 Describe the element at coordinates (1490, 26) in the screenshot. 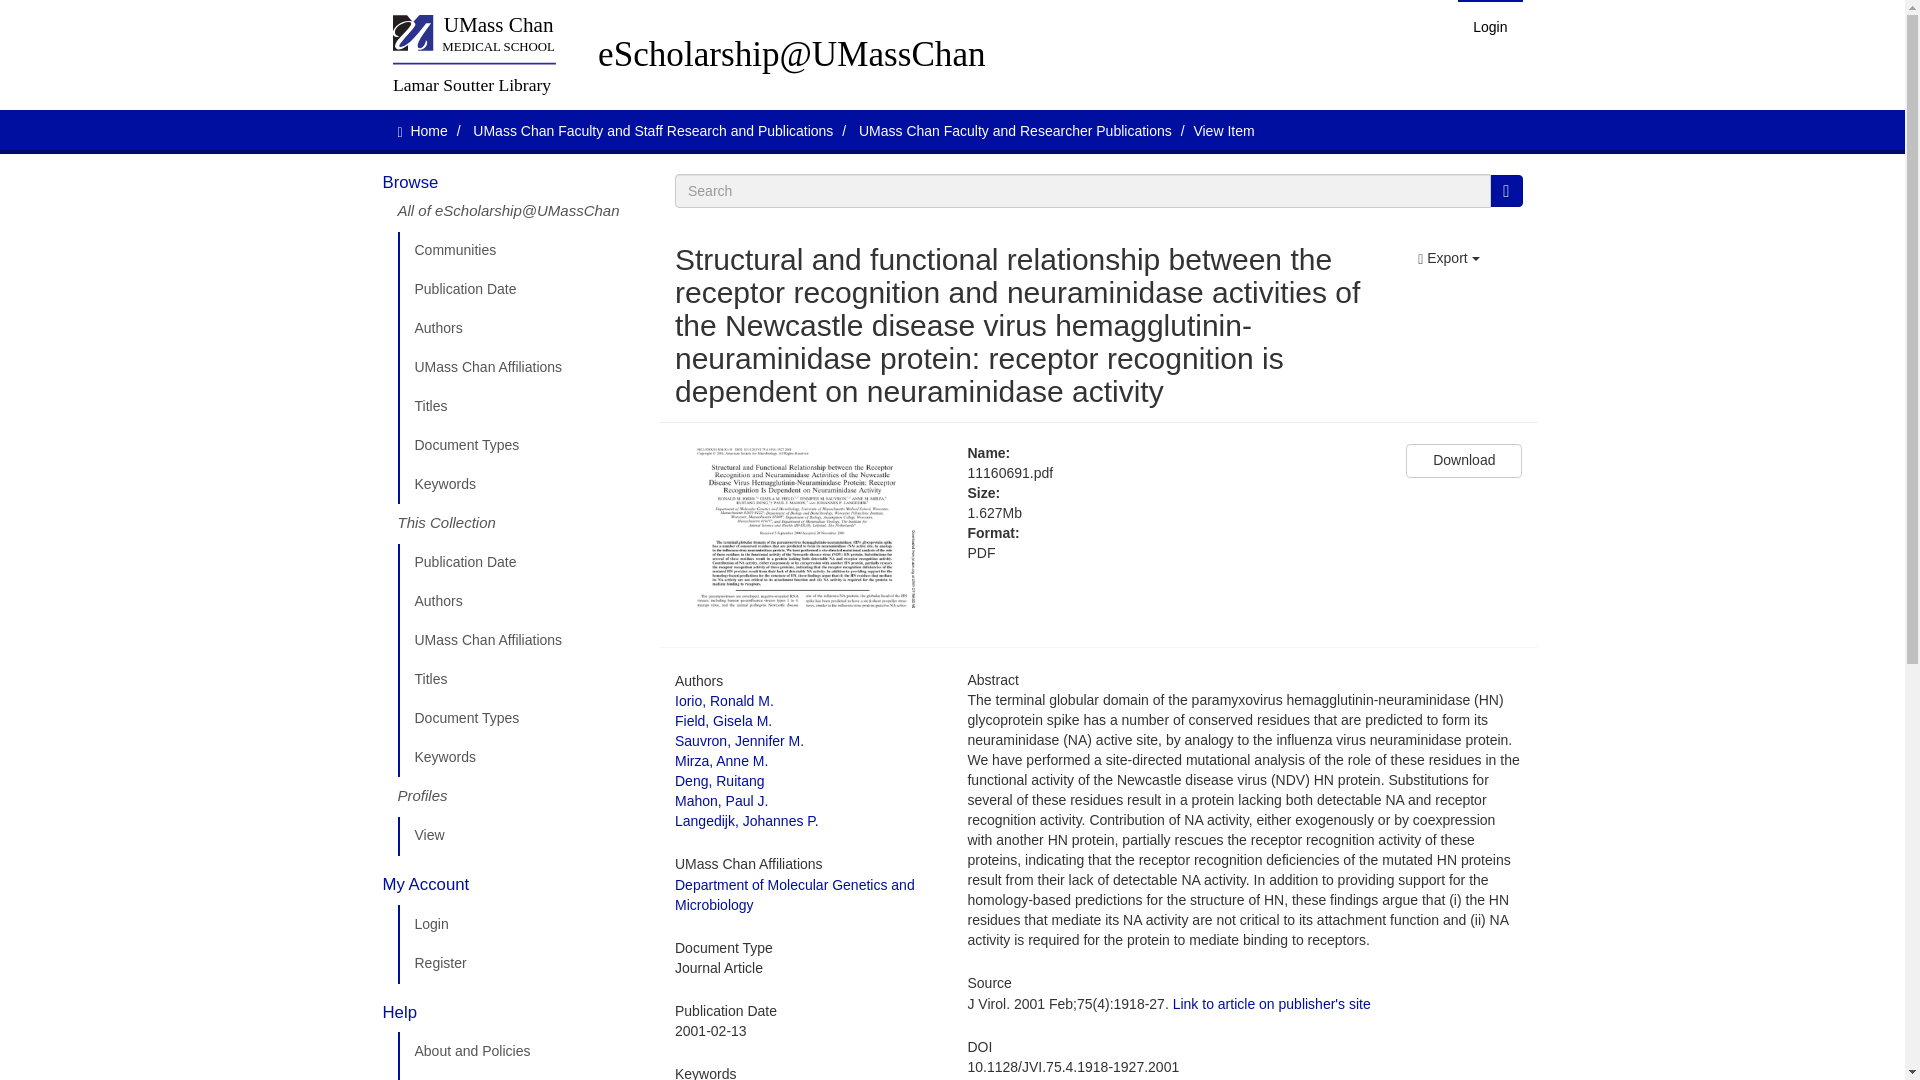

I see `Login` at that location.